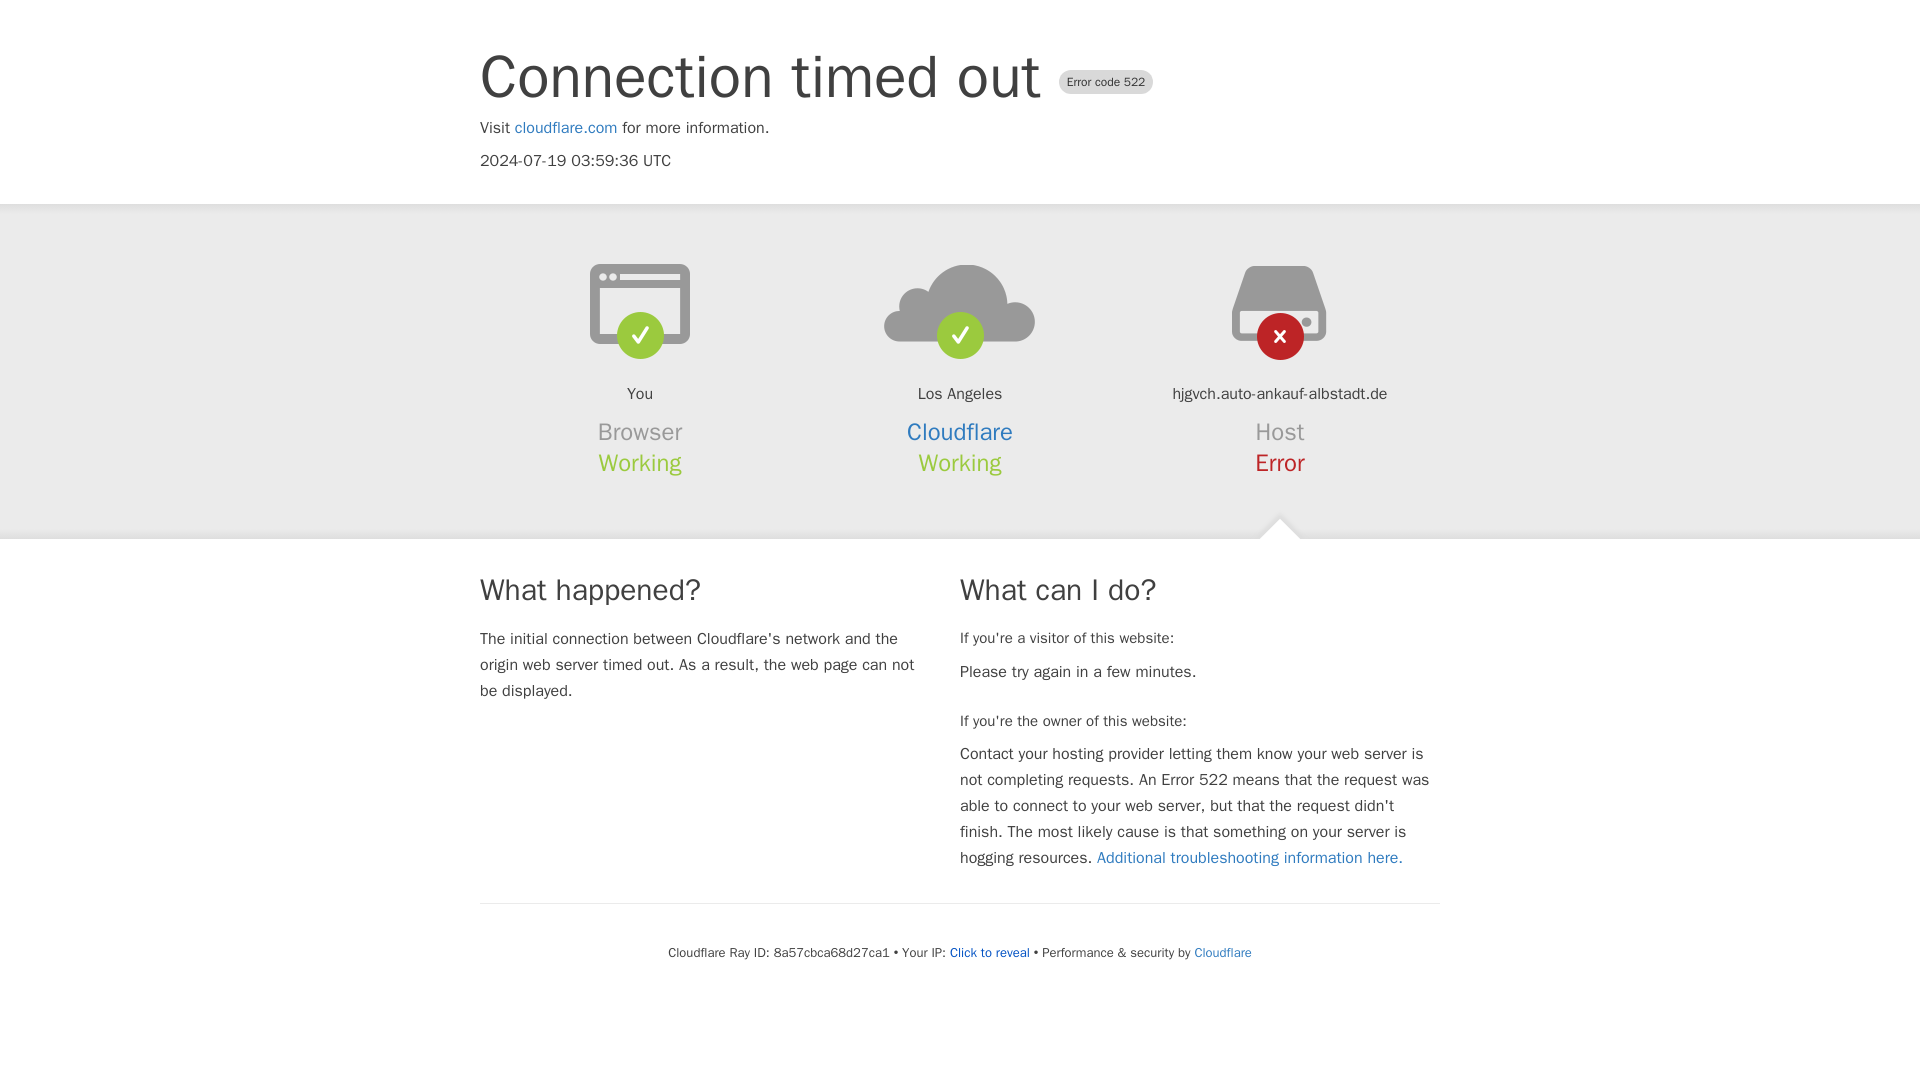 Image resolution: width=1920 pixels, height=1080 pixels. What do you see at coordinates (990, 952) in the screenshot?
I see `Click to reveal` at bounding box center [990, 952].